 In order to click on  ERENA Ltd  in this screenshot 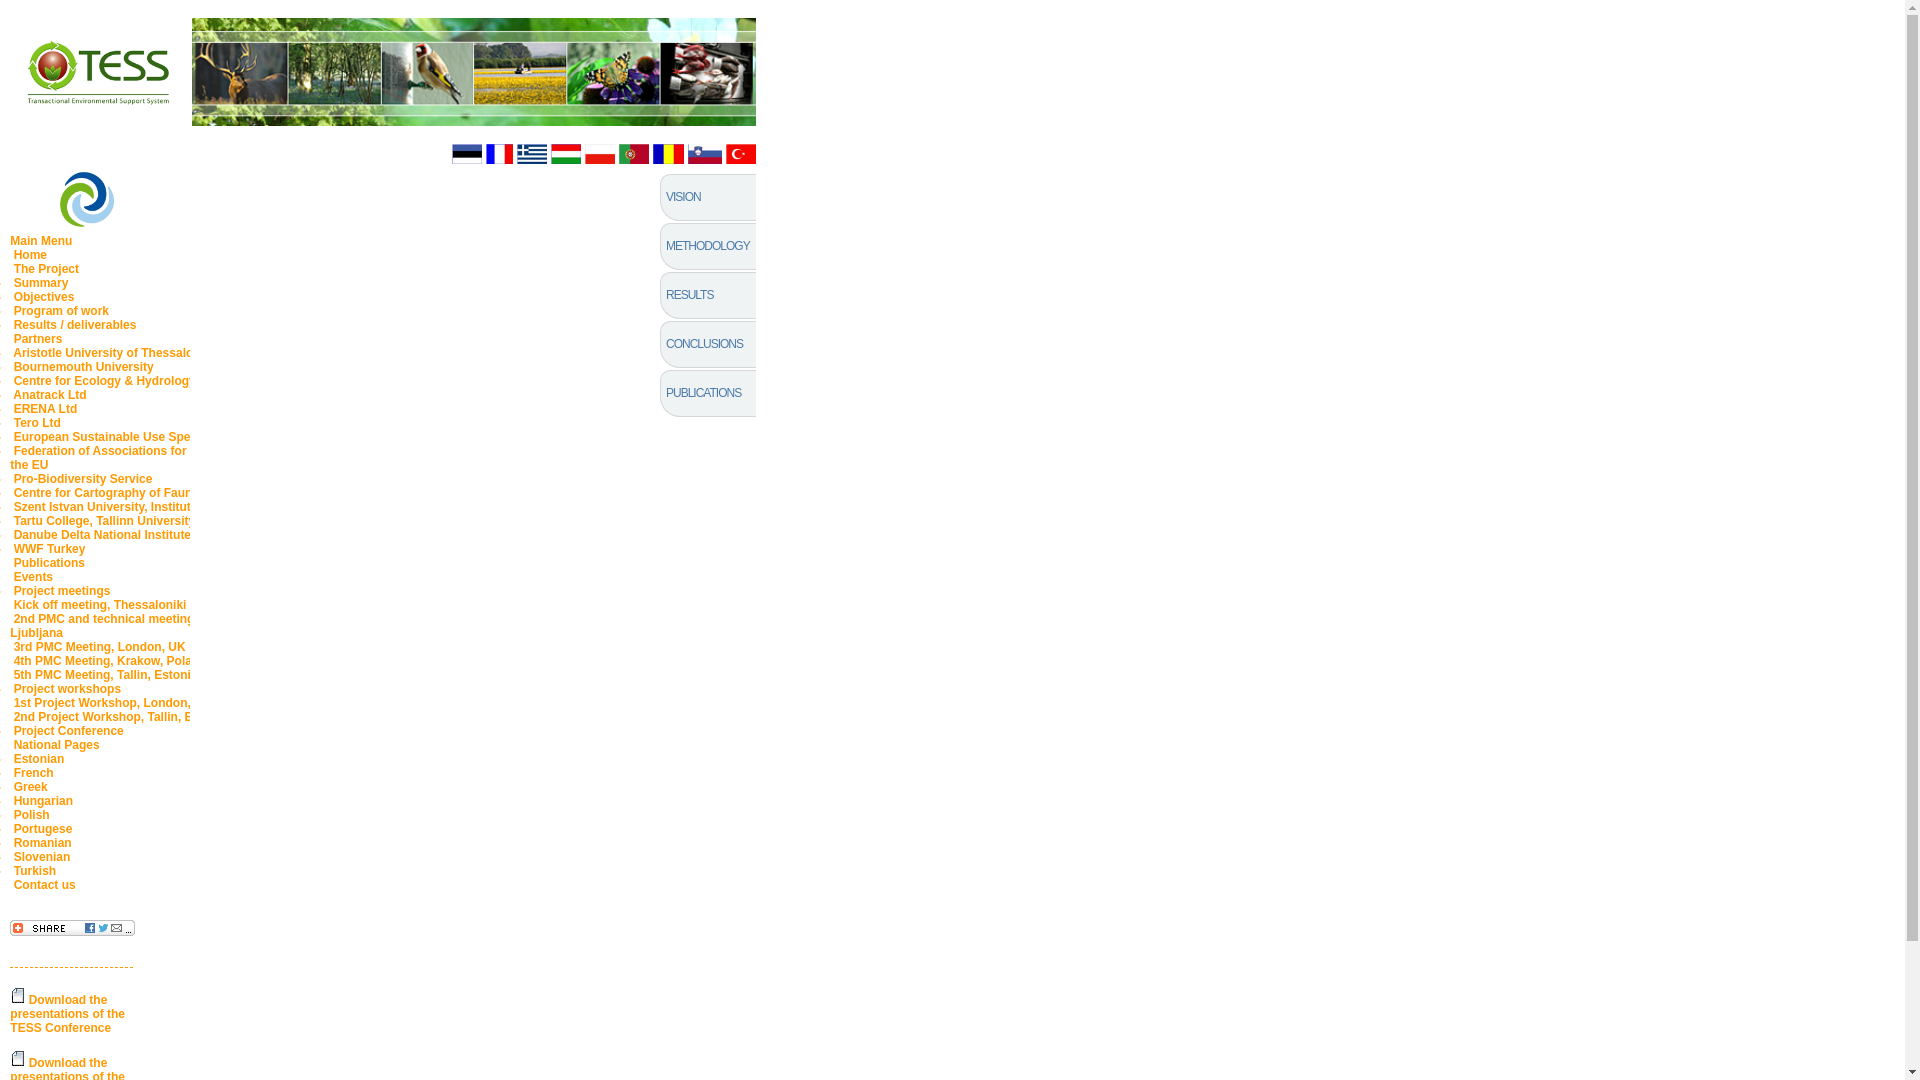, I will do `click(44, 408)`.